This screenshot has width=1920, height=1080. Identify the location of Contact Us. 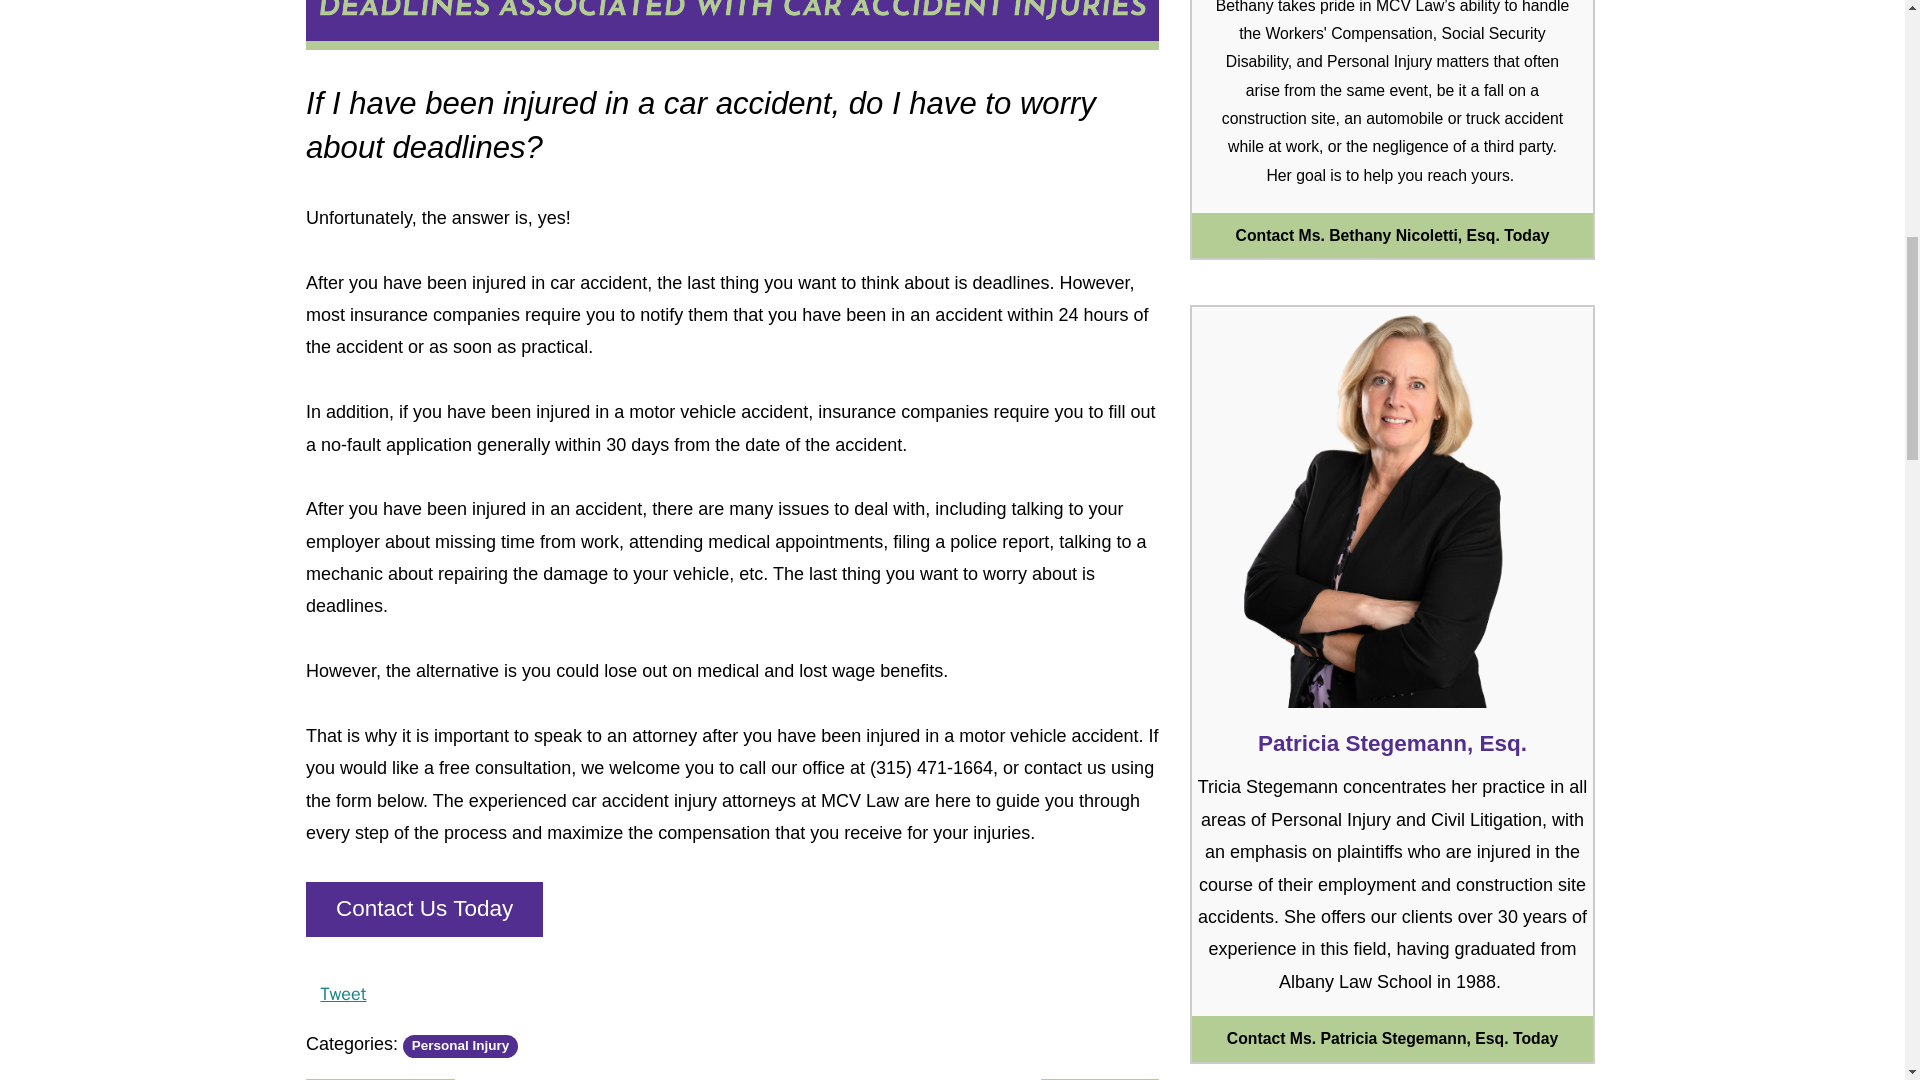
(424, 910).